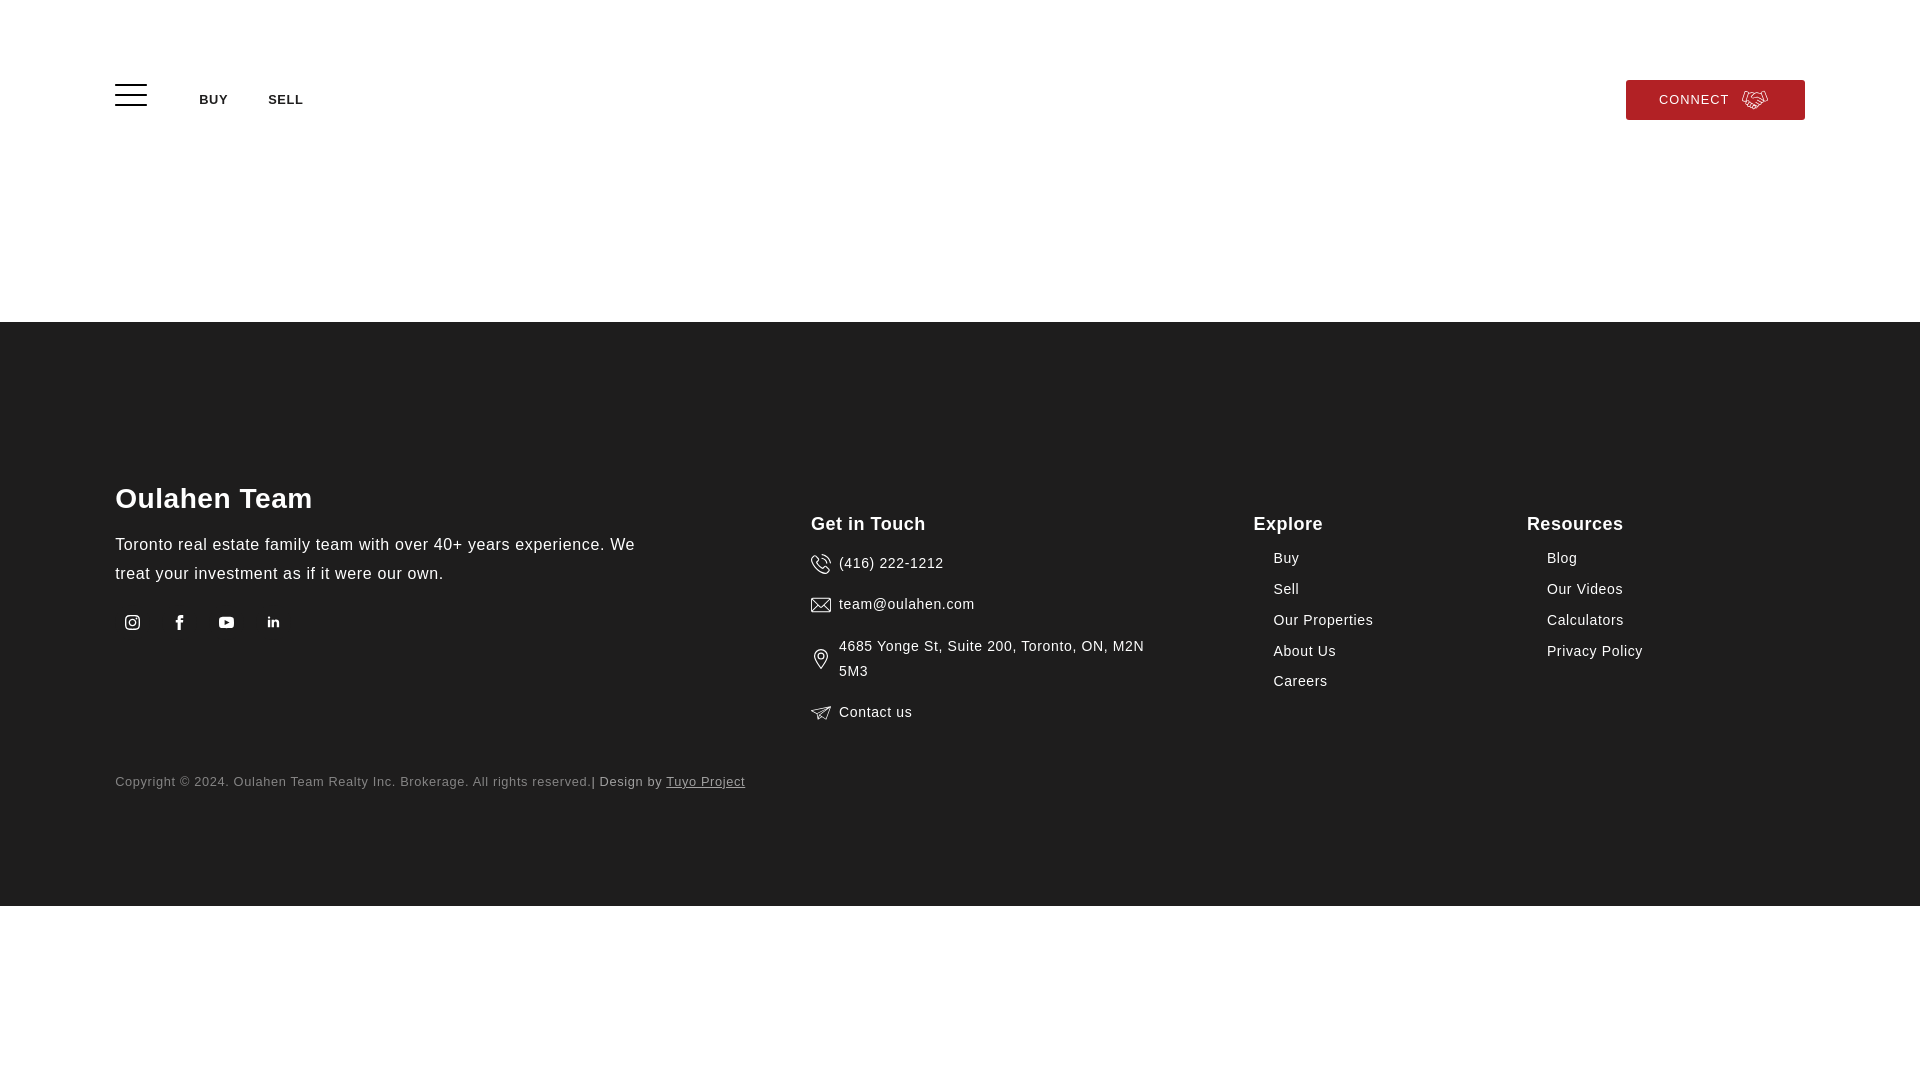  What do you see at coordinates (1349, 628) in the screenshot?
I see `Our Properties` at bounding box center [1349, 628].